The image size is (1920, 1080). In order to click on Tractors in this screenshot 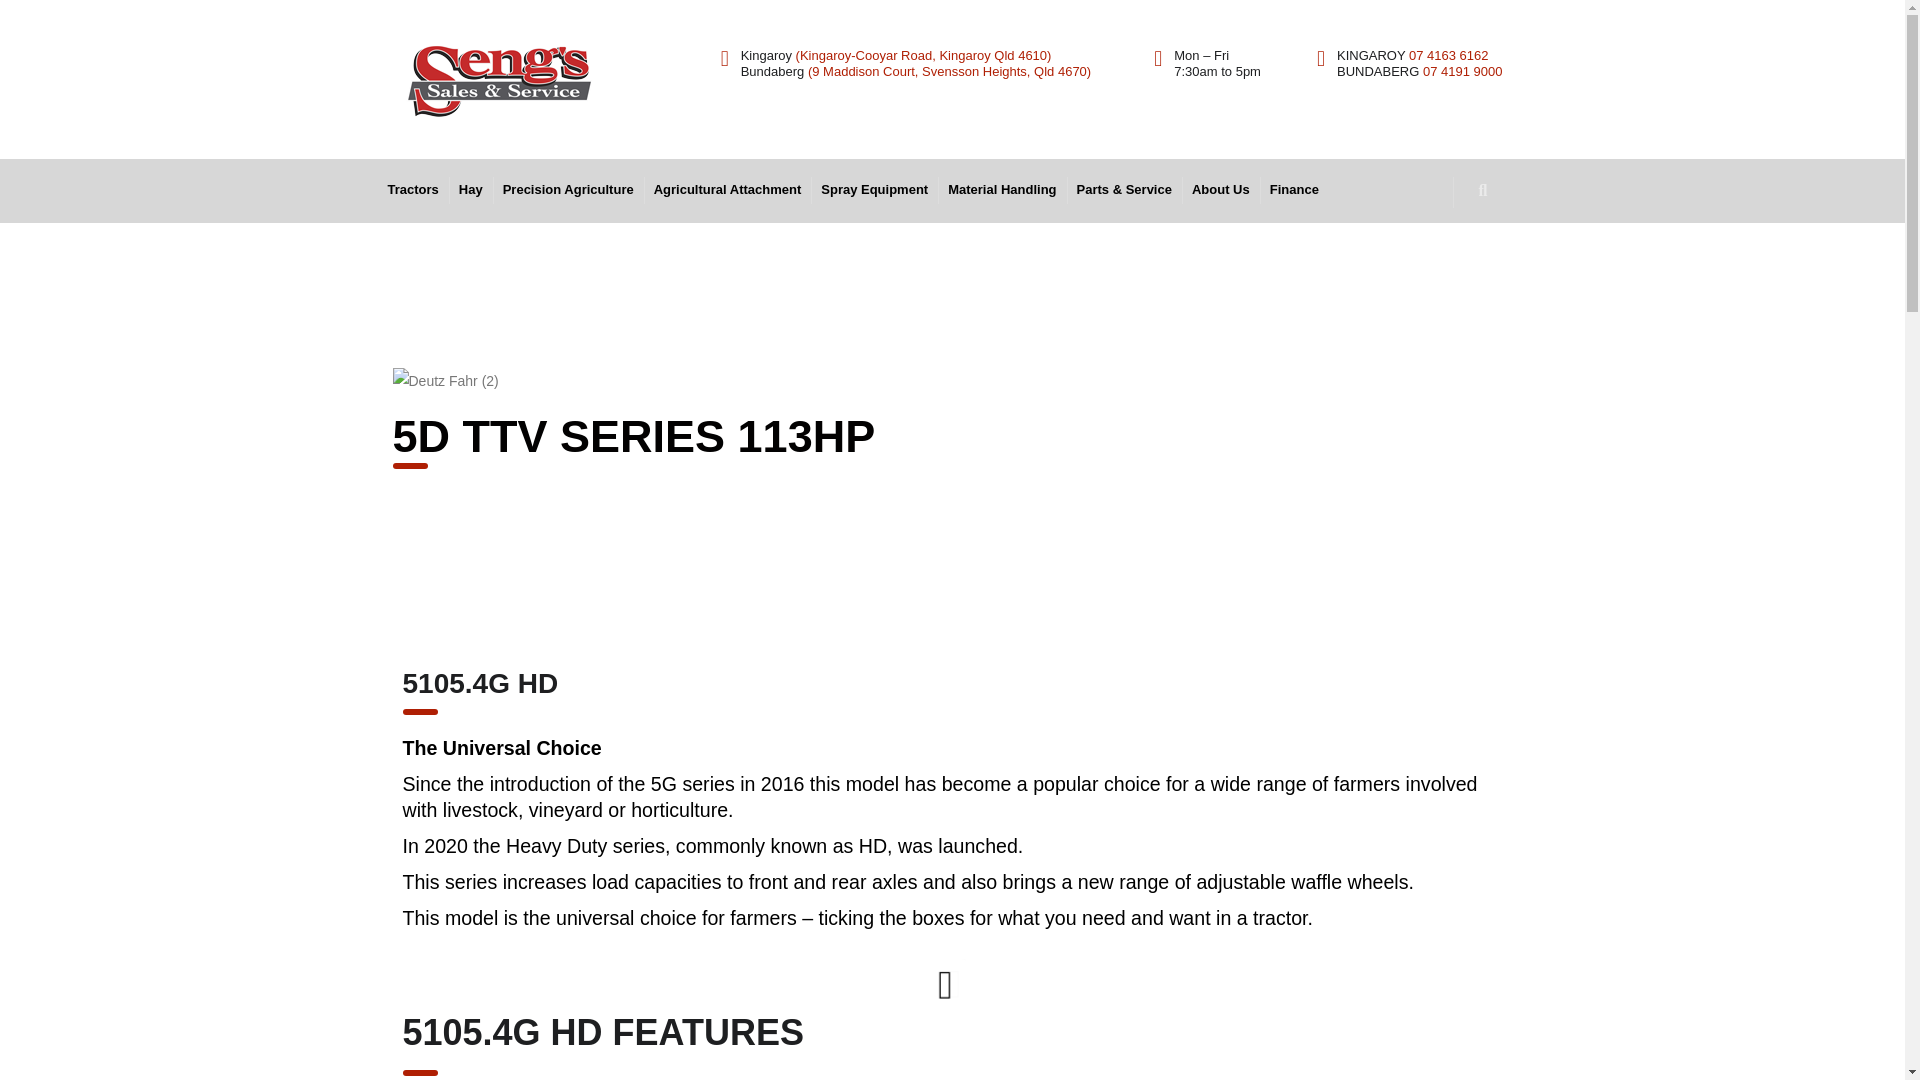, I will do `click(414, 190)`.